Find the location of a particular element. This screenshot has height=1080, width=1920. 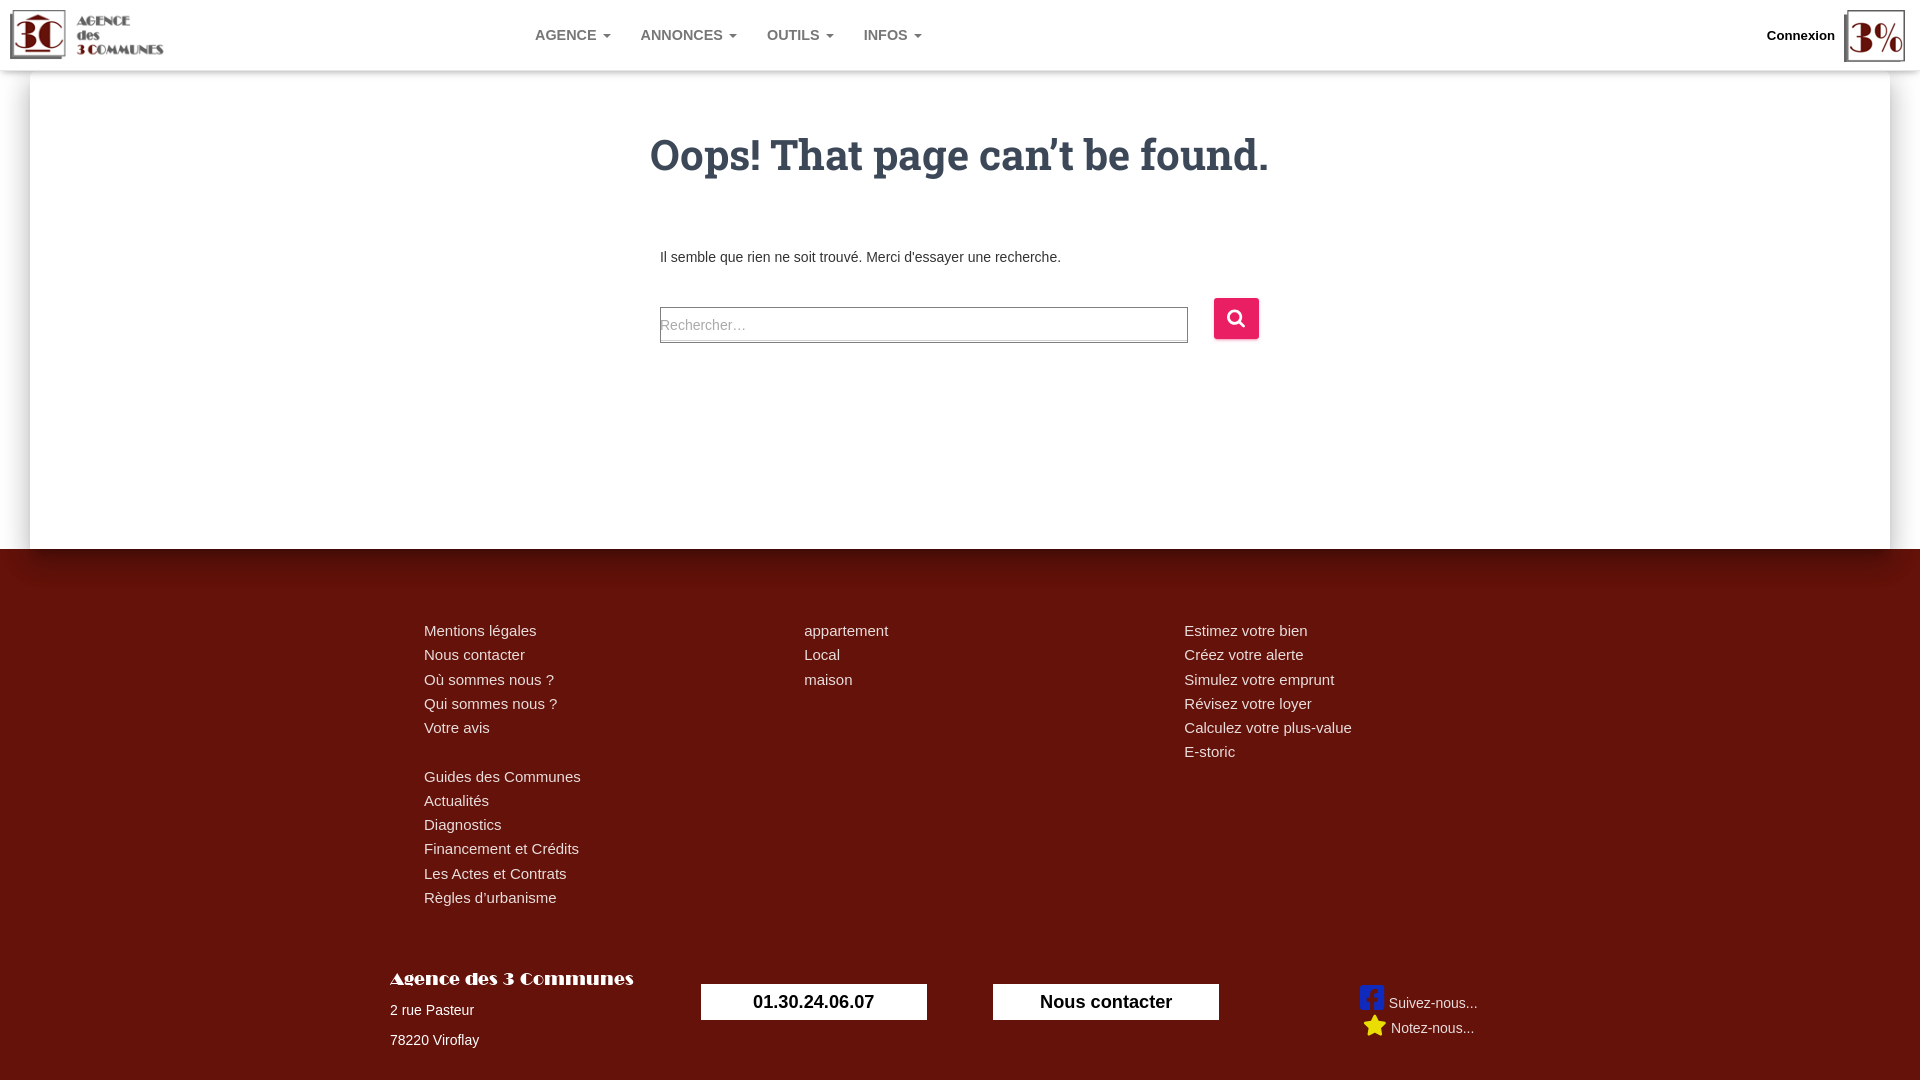

Guides des Communes is located at coordinates (502, 776).